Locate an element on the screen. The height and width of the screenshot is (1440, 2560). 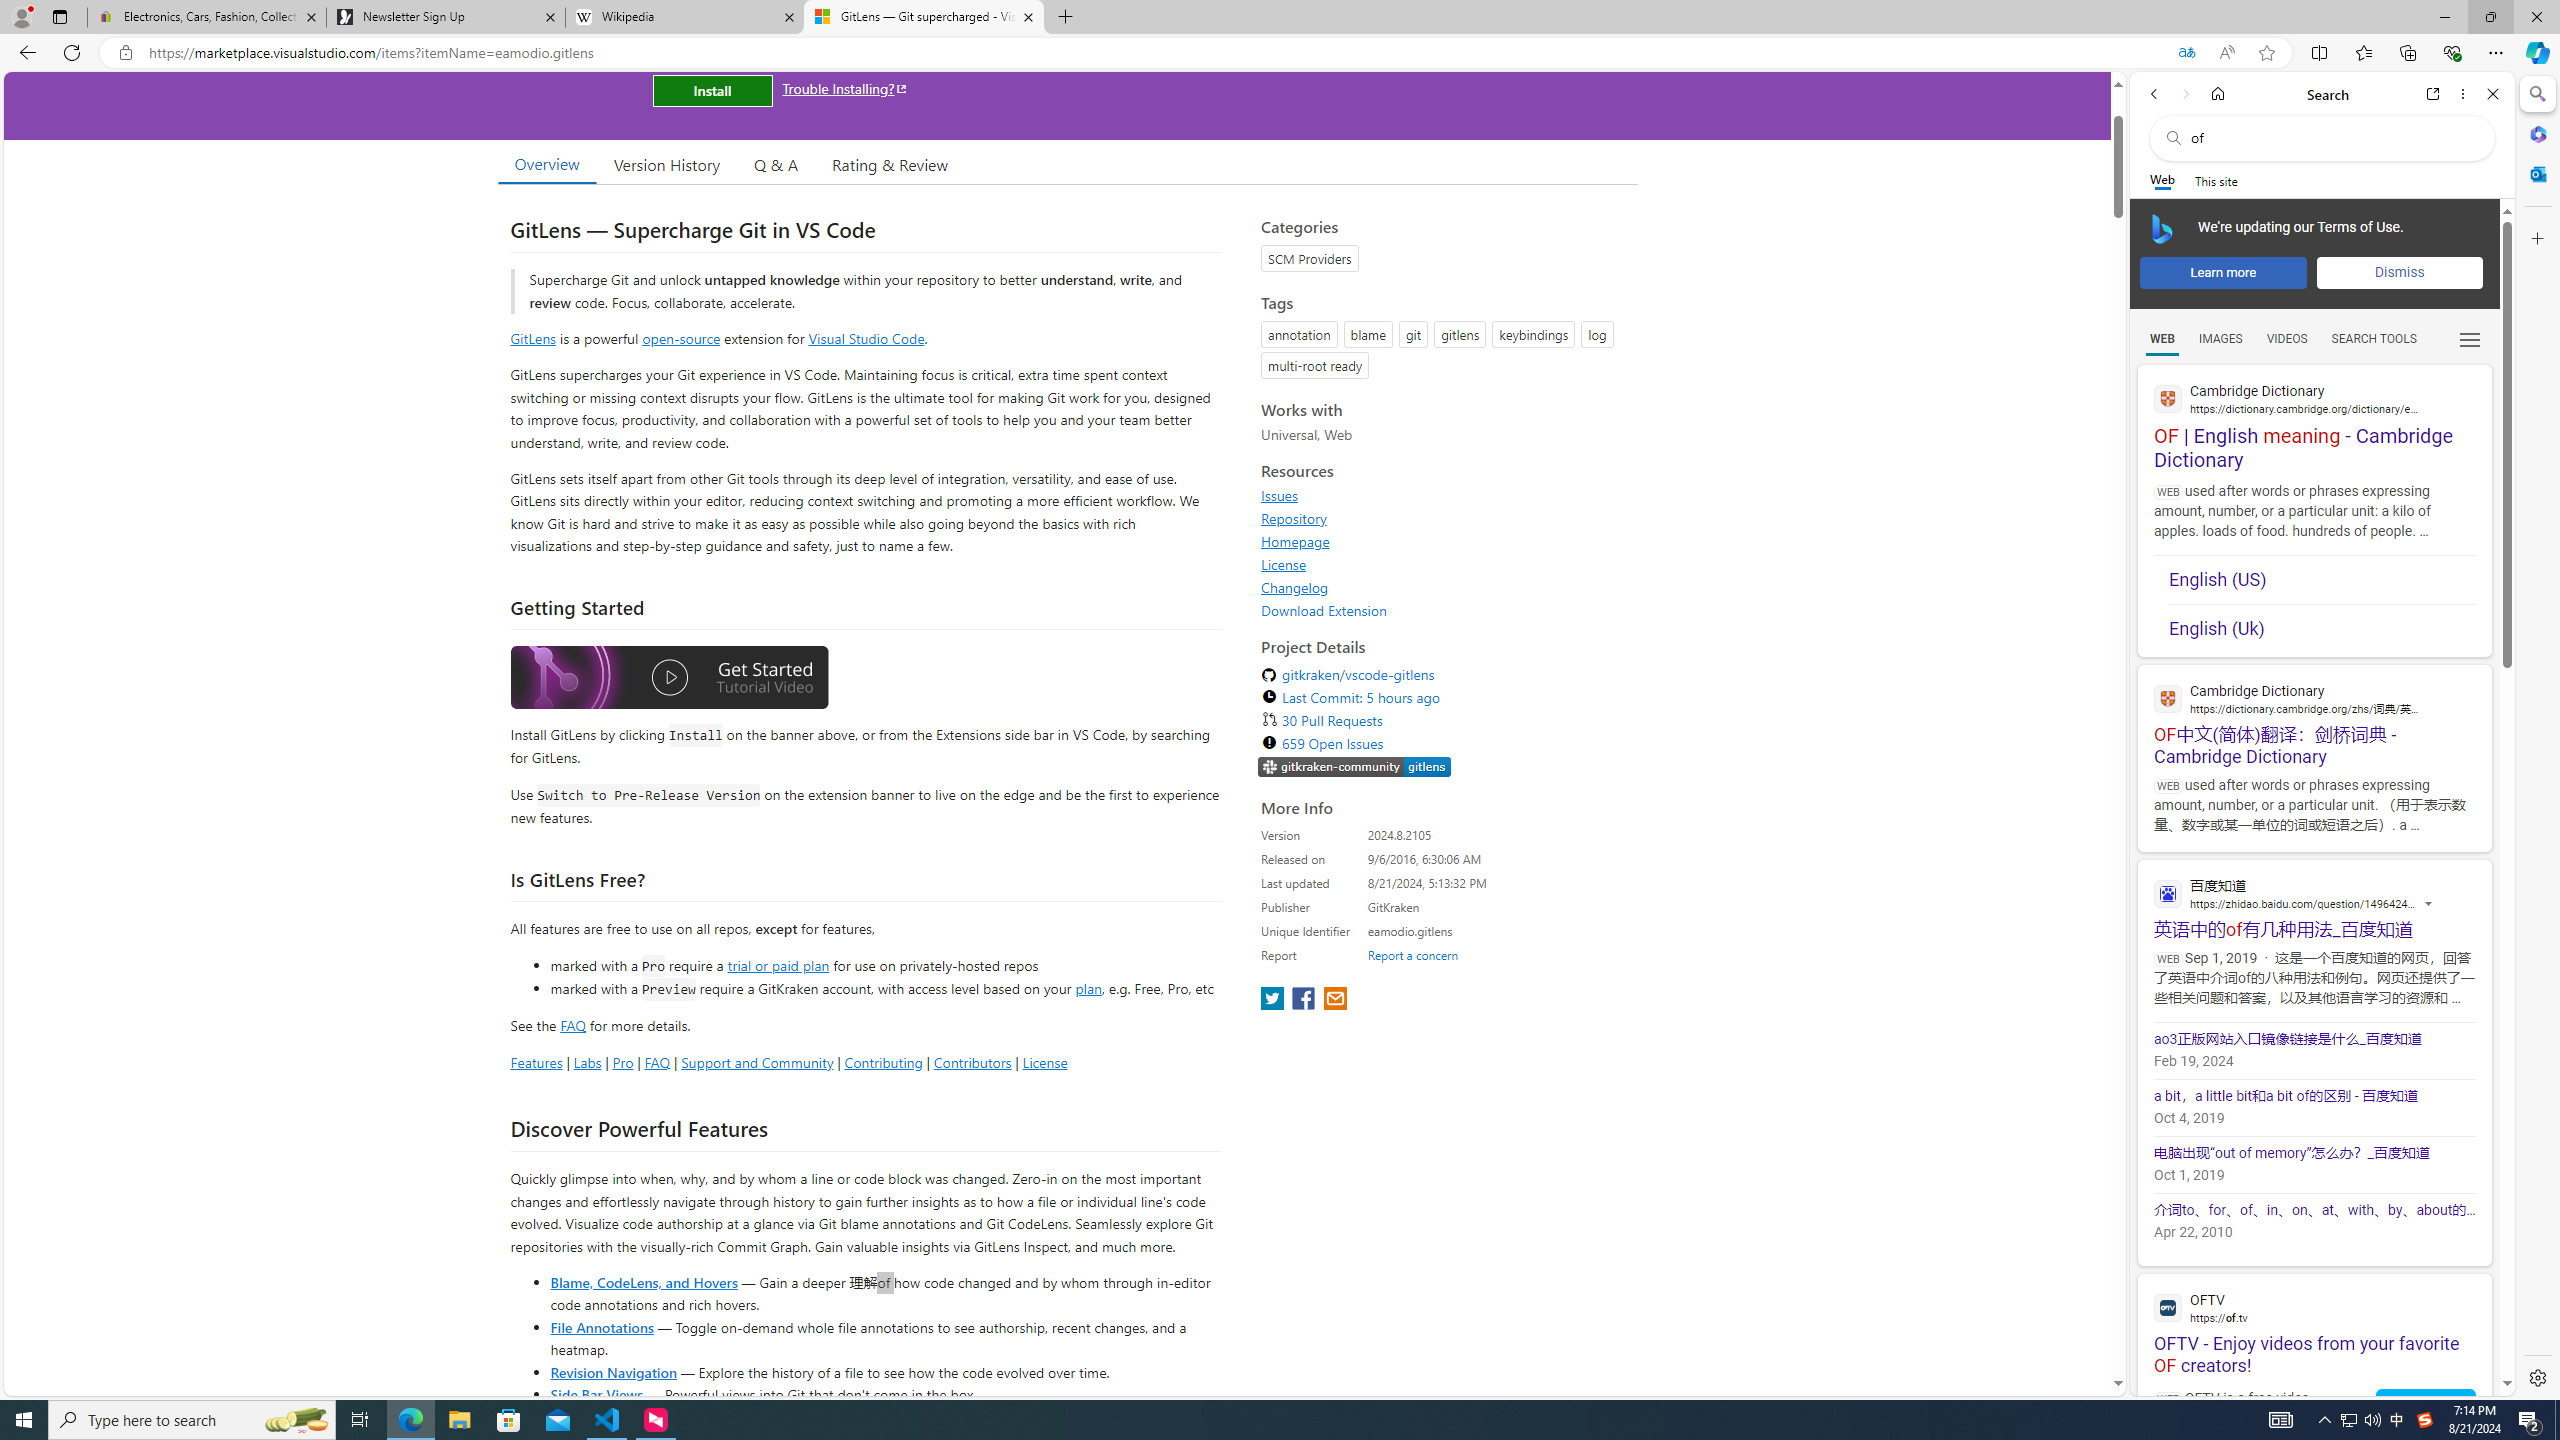
Newsletter Sign Up is located at coordinates (445, 17).